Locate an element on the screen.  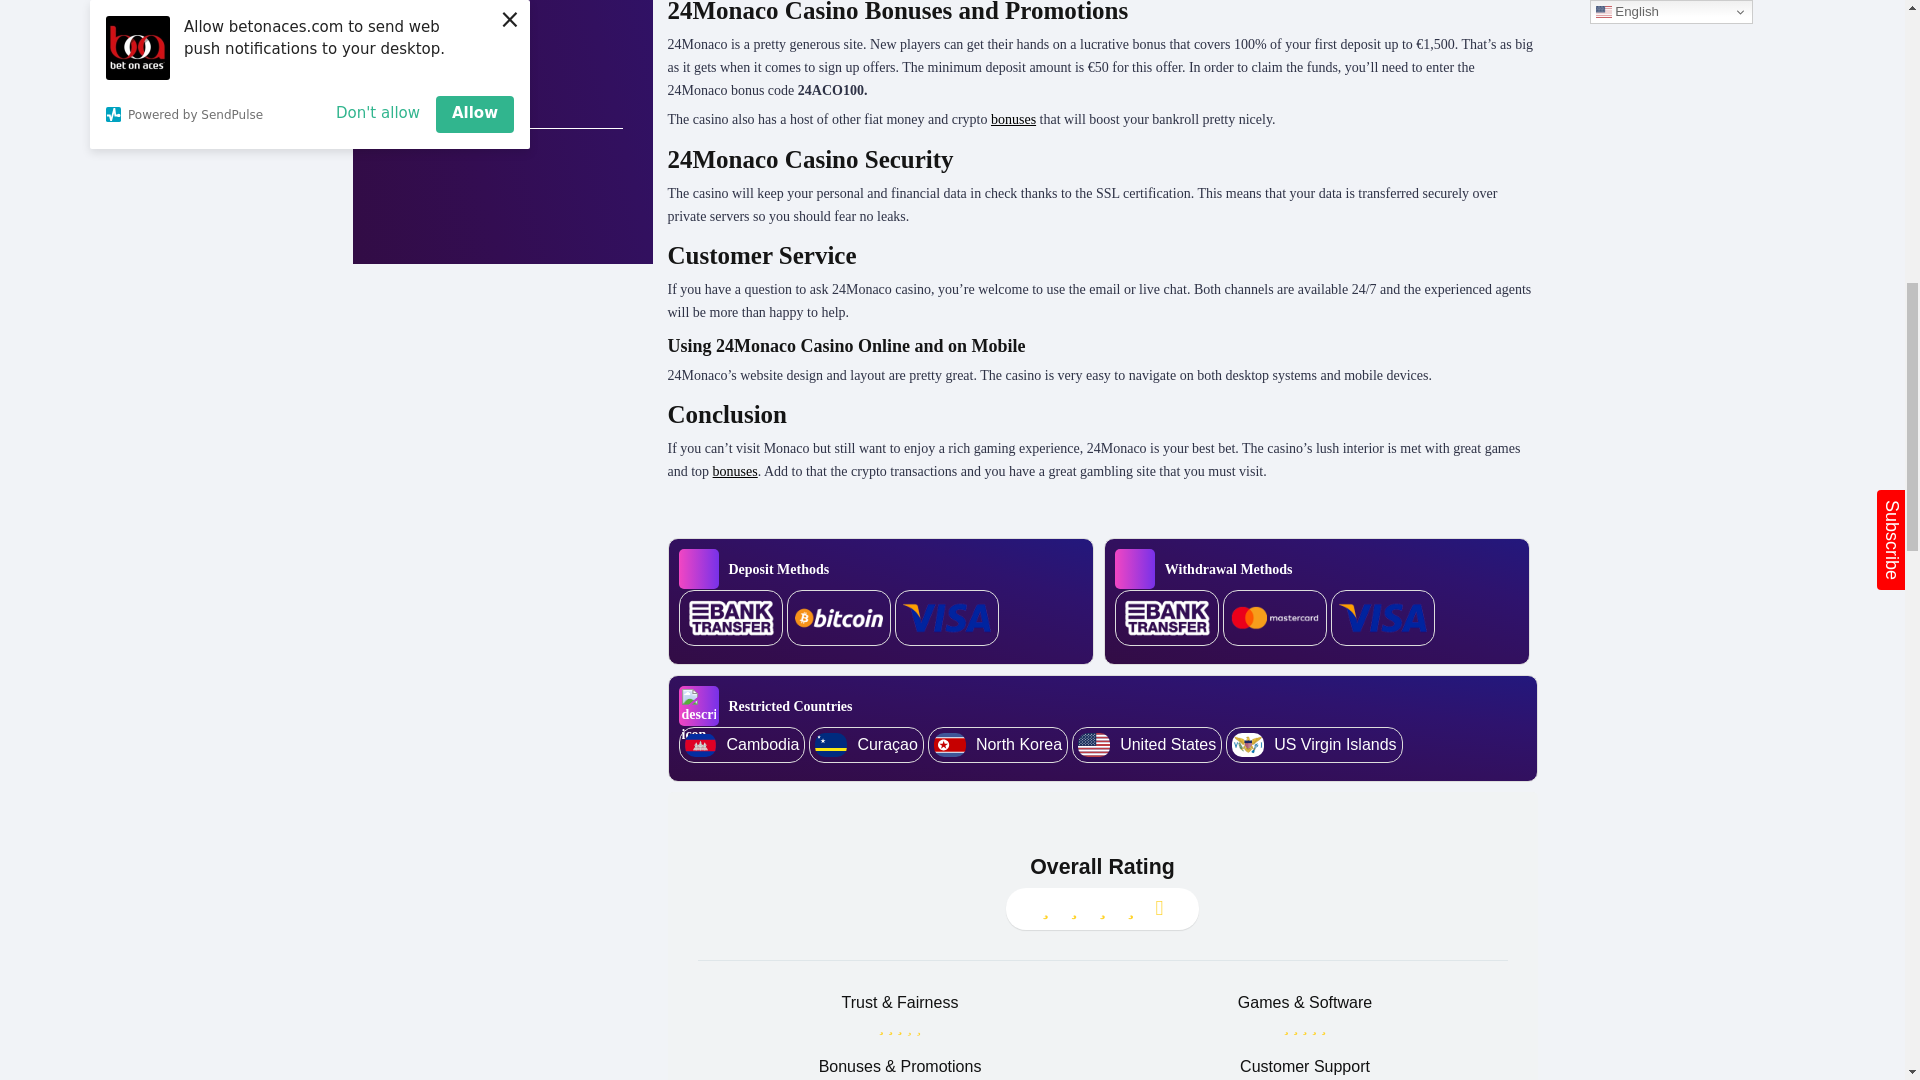
USD is located at coordinates (502, 42).